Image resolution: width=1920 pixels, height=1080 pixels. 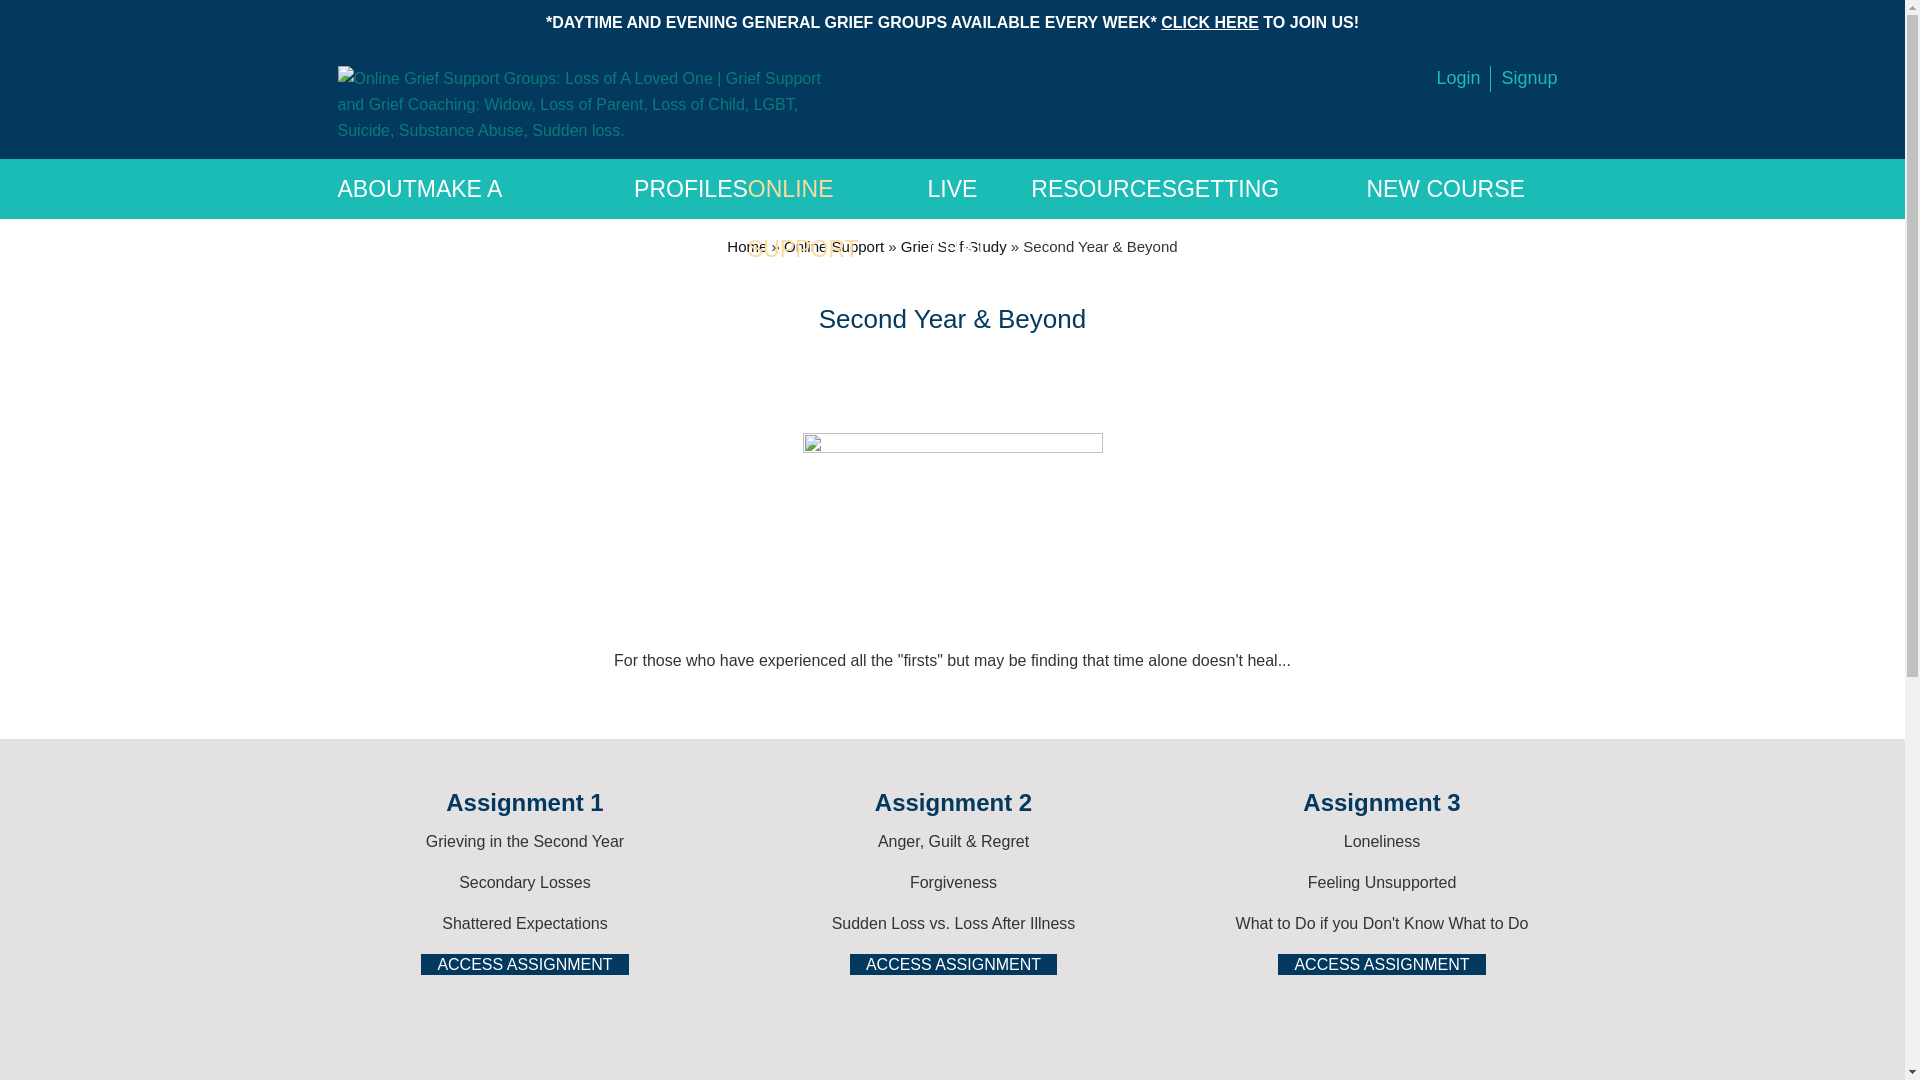 What do you see at coordinates (980, 188) in the screenshot?
I see `LIVE CHAT` at bounding box center [980, 188].